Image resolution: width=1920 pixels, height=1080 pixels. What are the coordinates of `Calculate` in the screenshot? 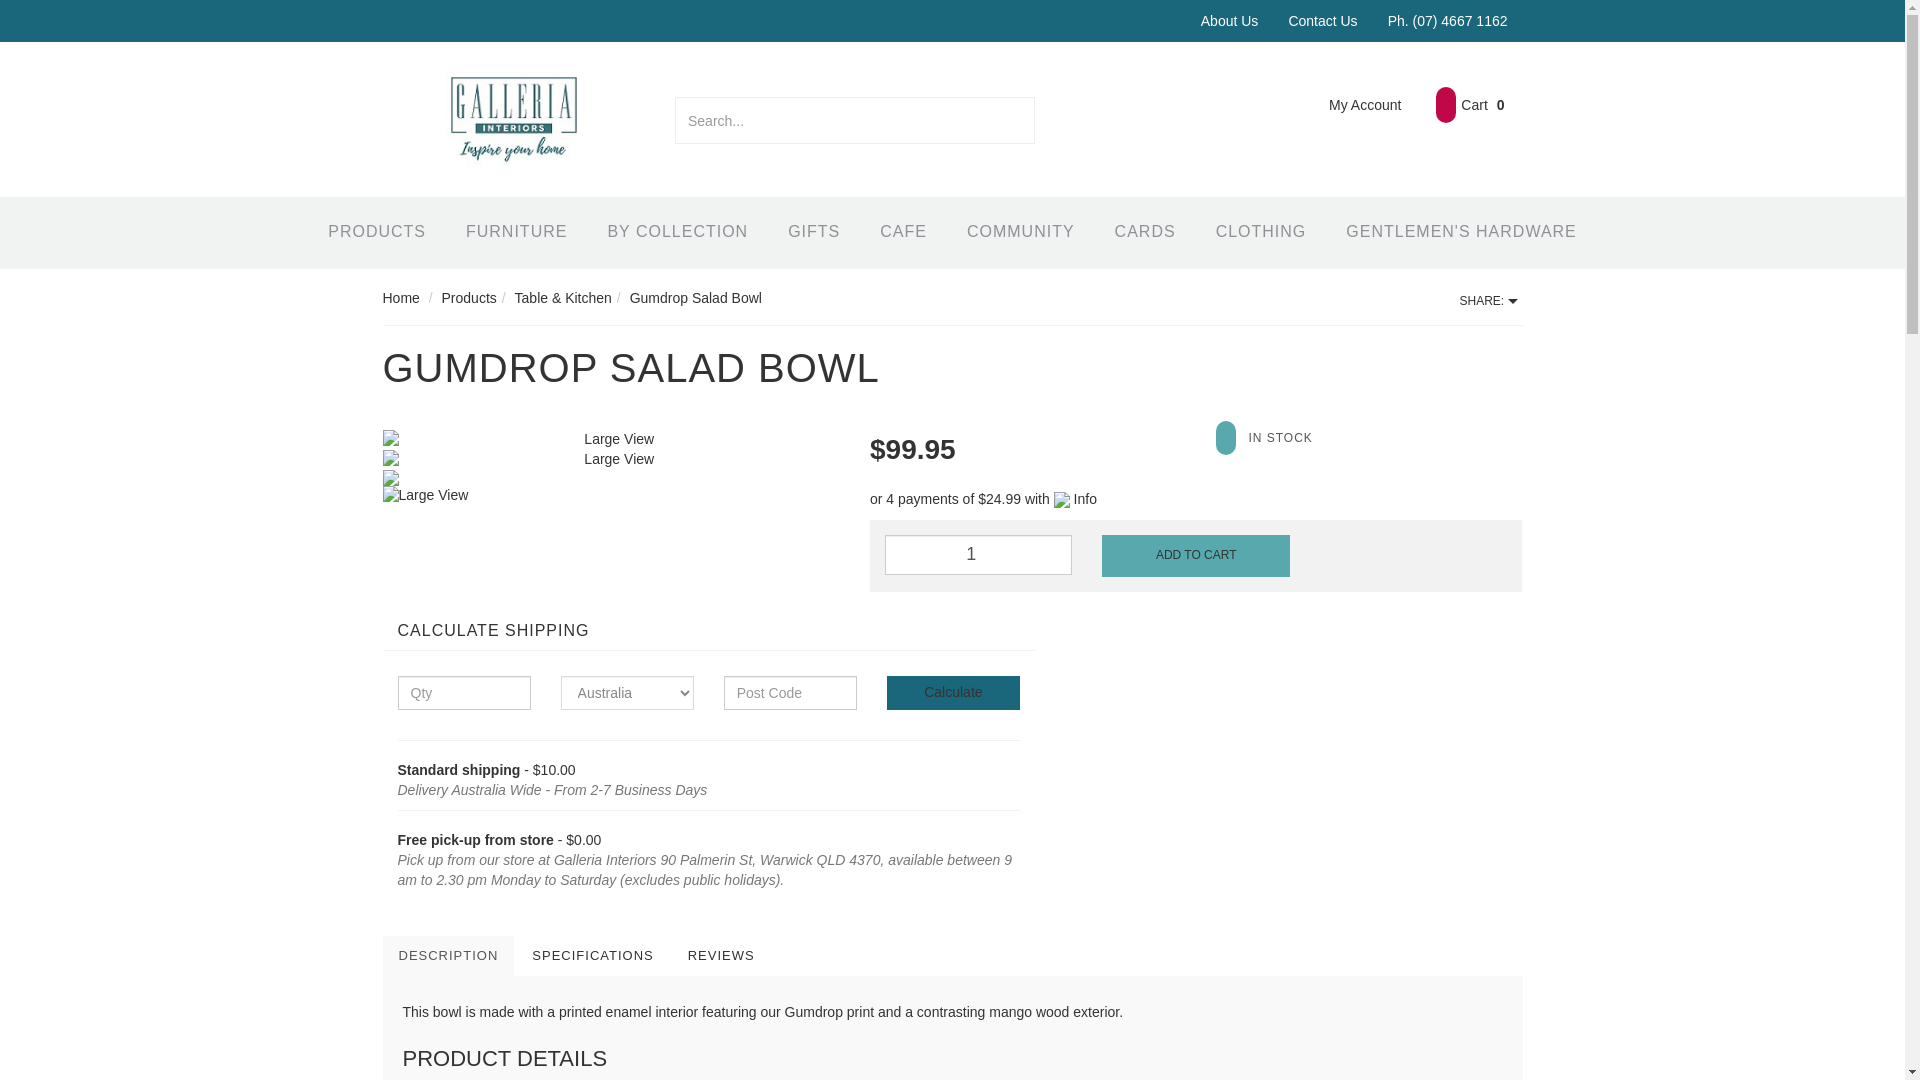 It's located at (953, 692).